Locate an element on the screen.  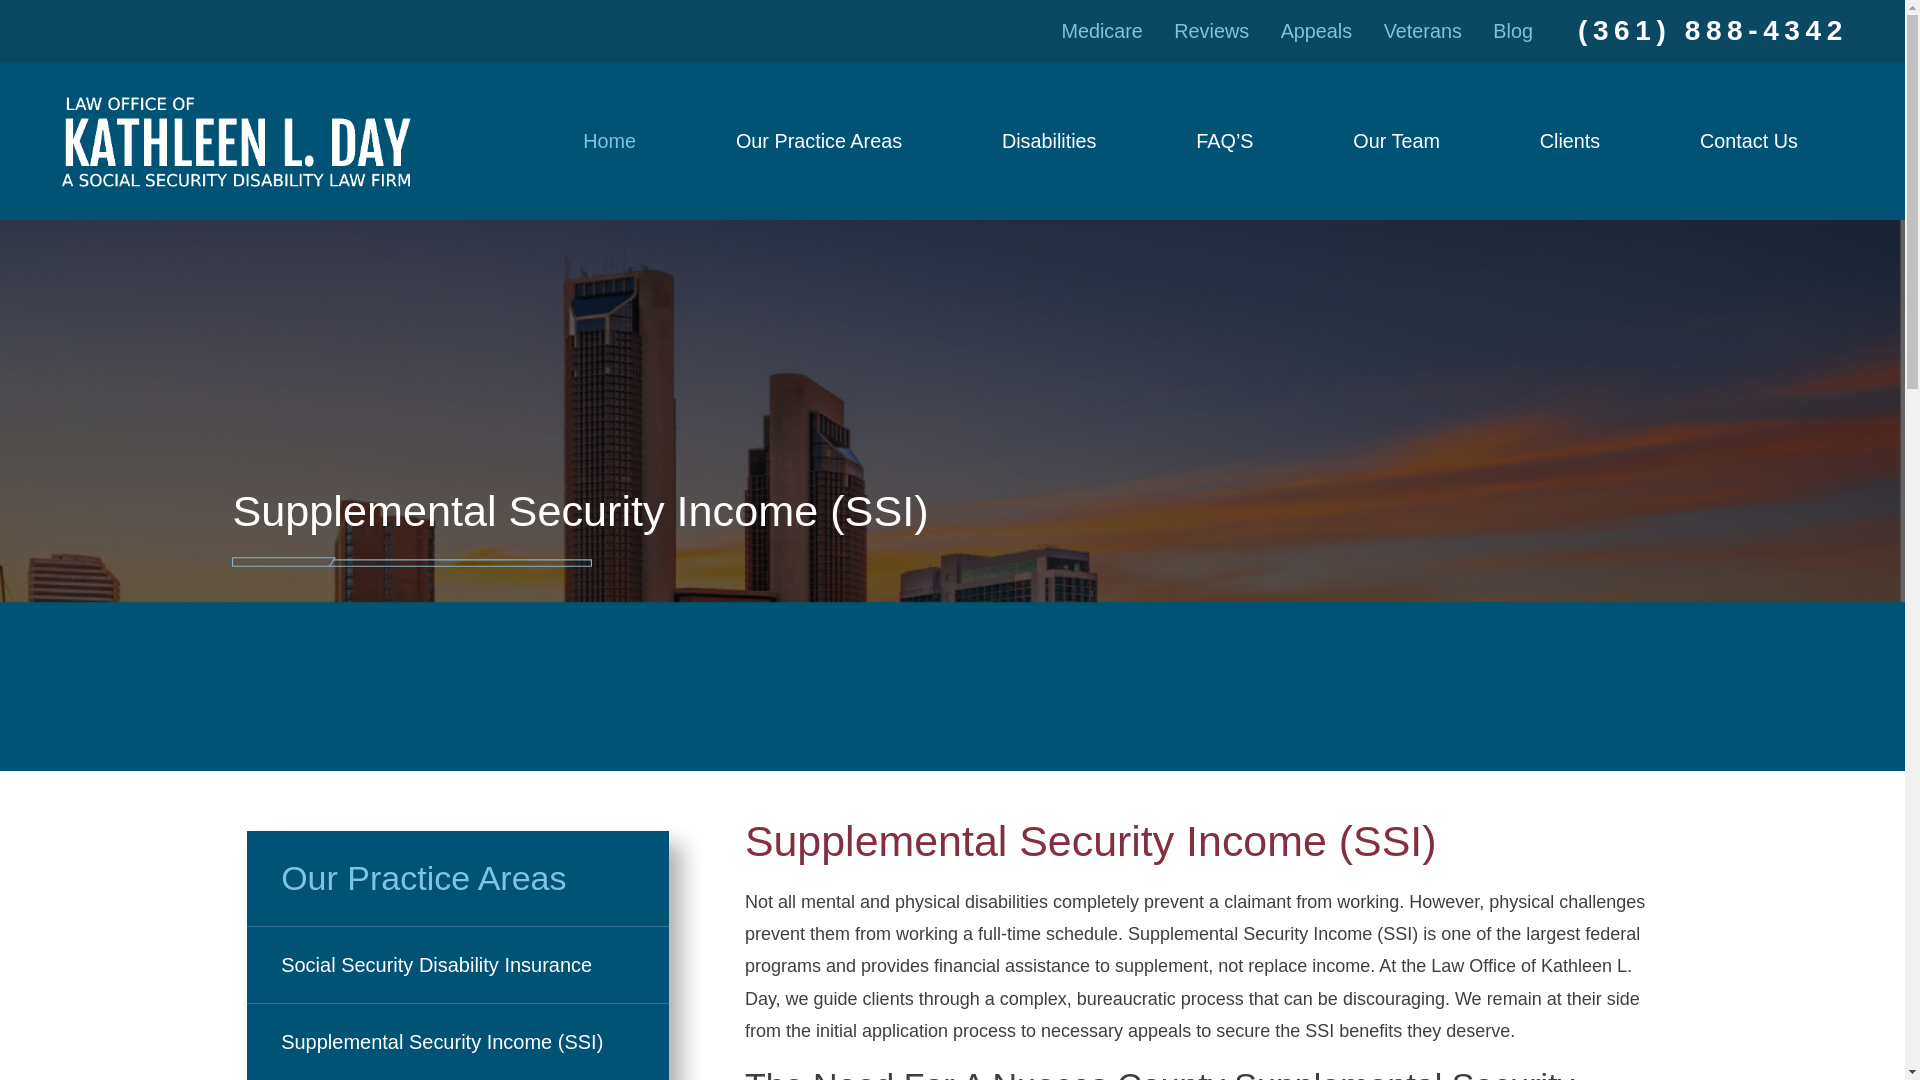
Our Team is located at coordinates (1396, 140).